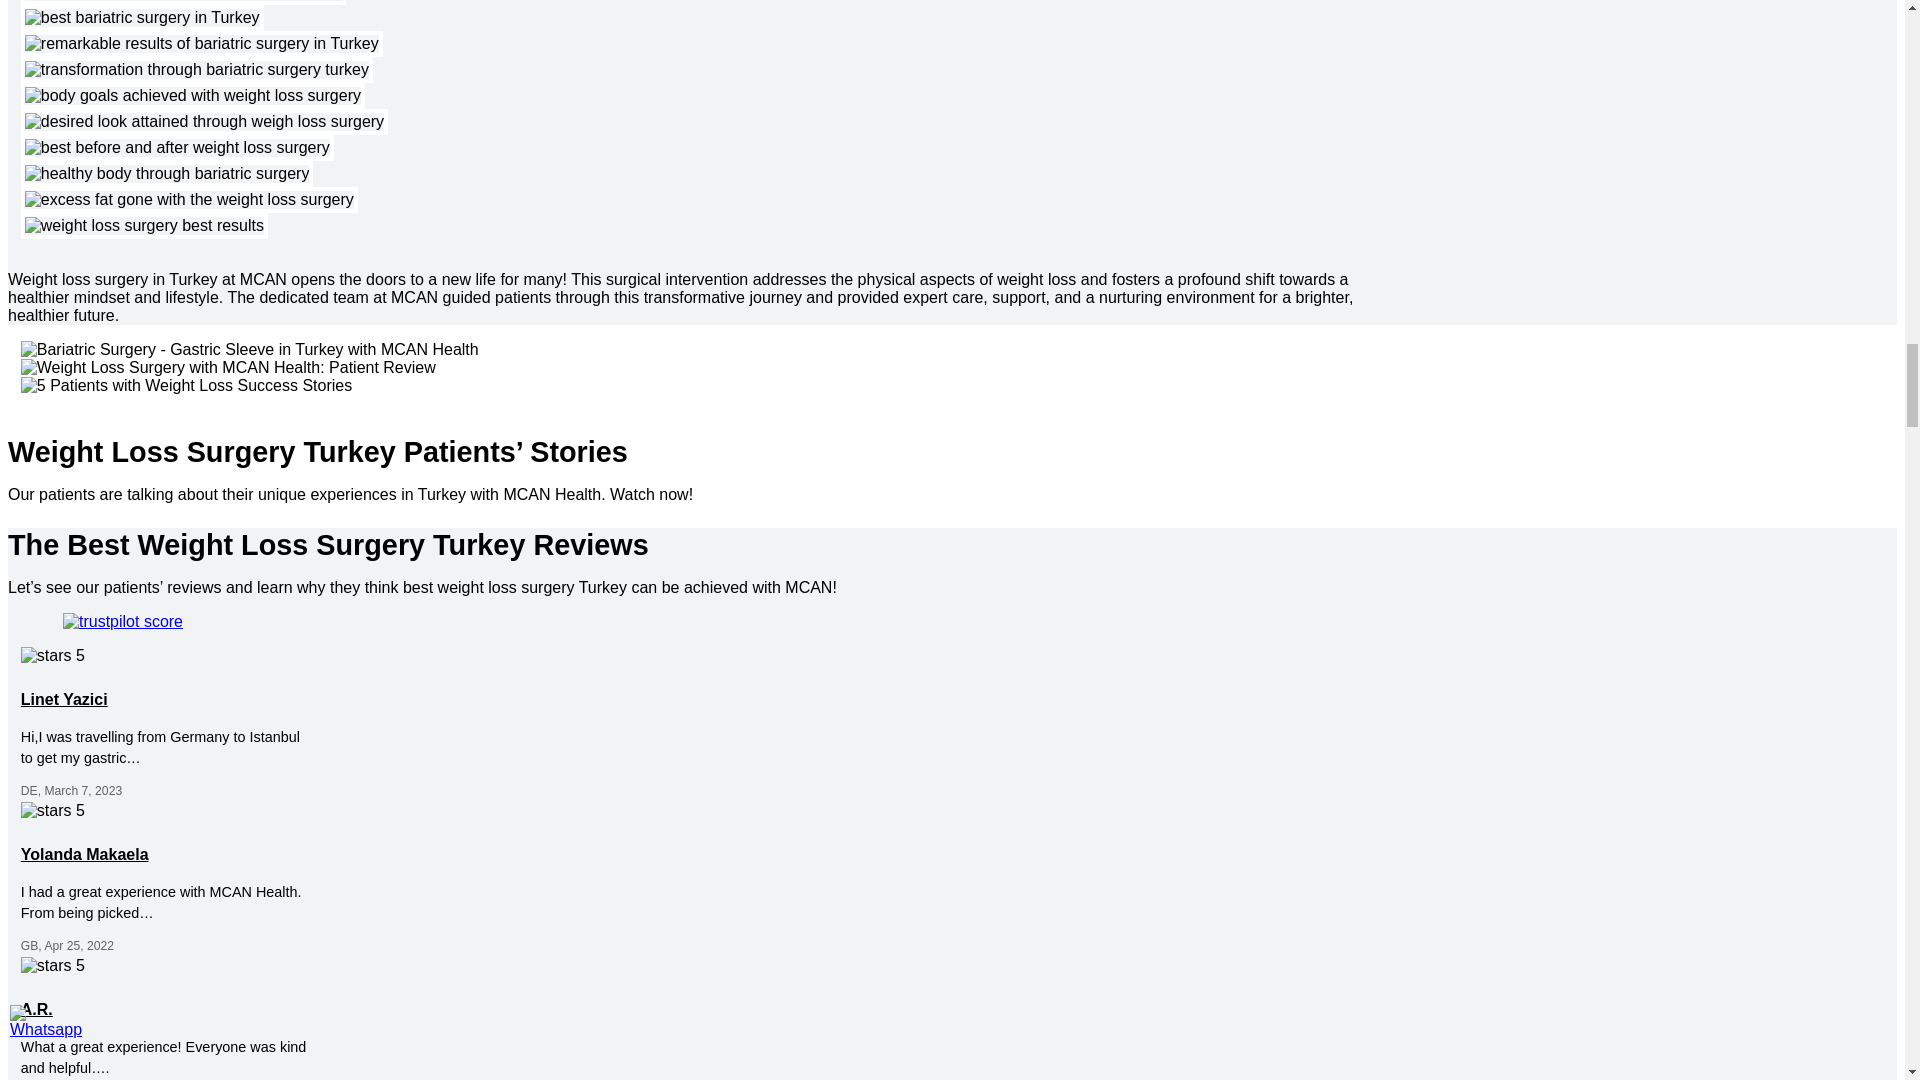  What do you see at coordinates (202, 44) in the screenshot?
I see `Weight Loss Surgery Turkey 15 weight loss surgery2` at bounding box center [202, 44].